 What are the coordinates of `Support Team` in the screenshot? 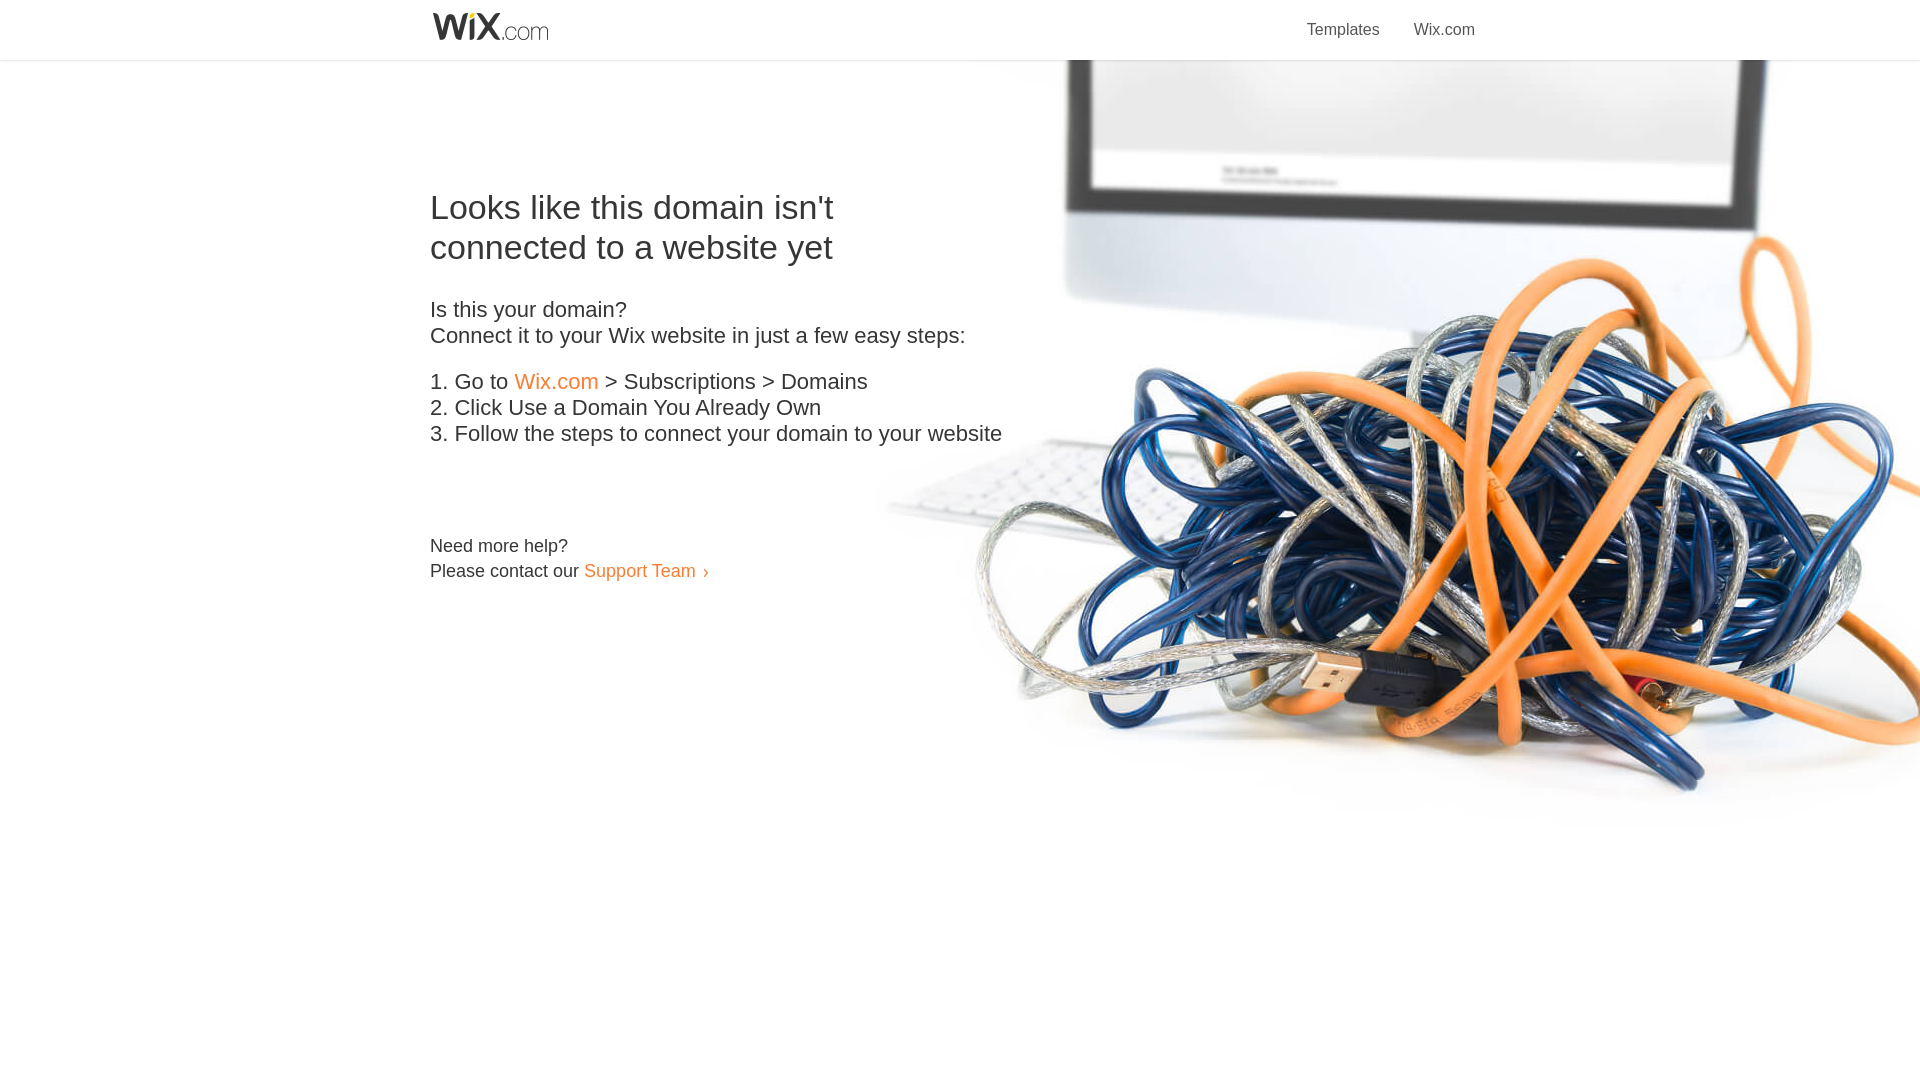 It's located at (639, 570).